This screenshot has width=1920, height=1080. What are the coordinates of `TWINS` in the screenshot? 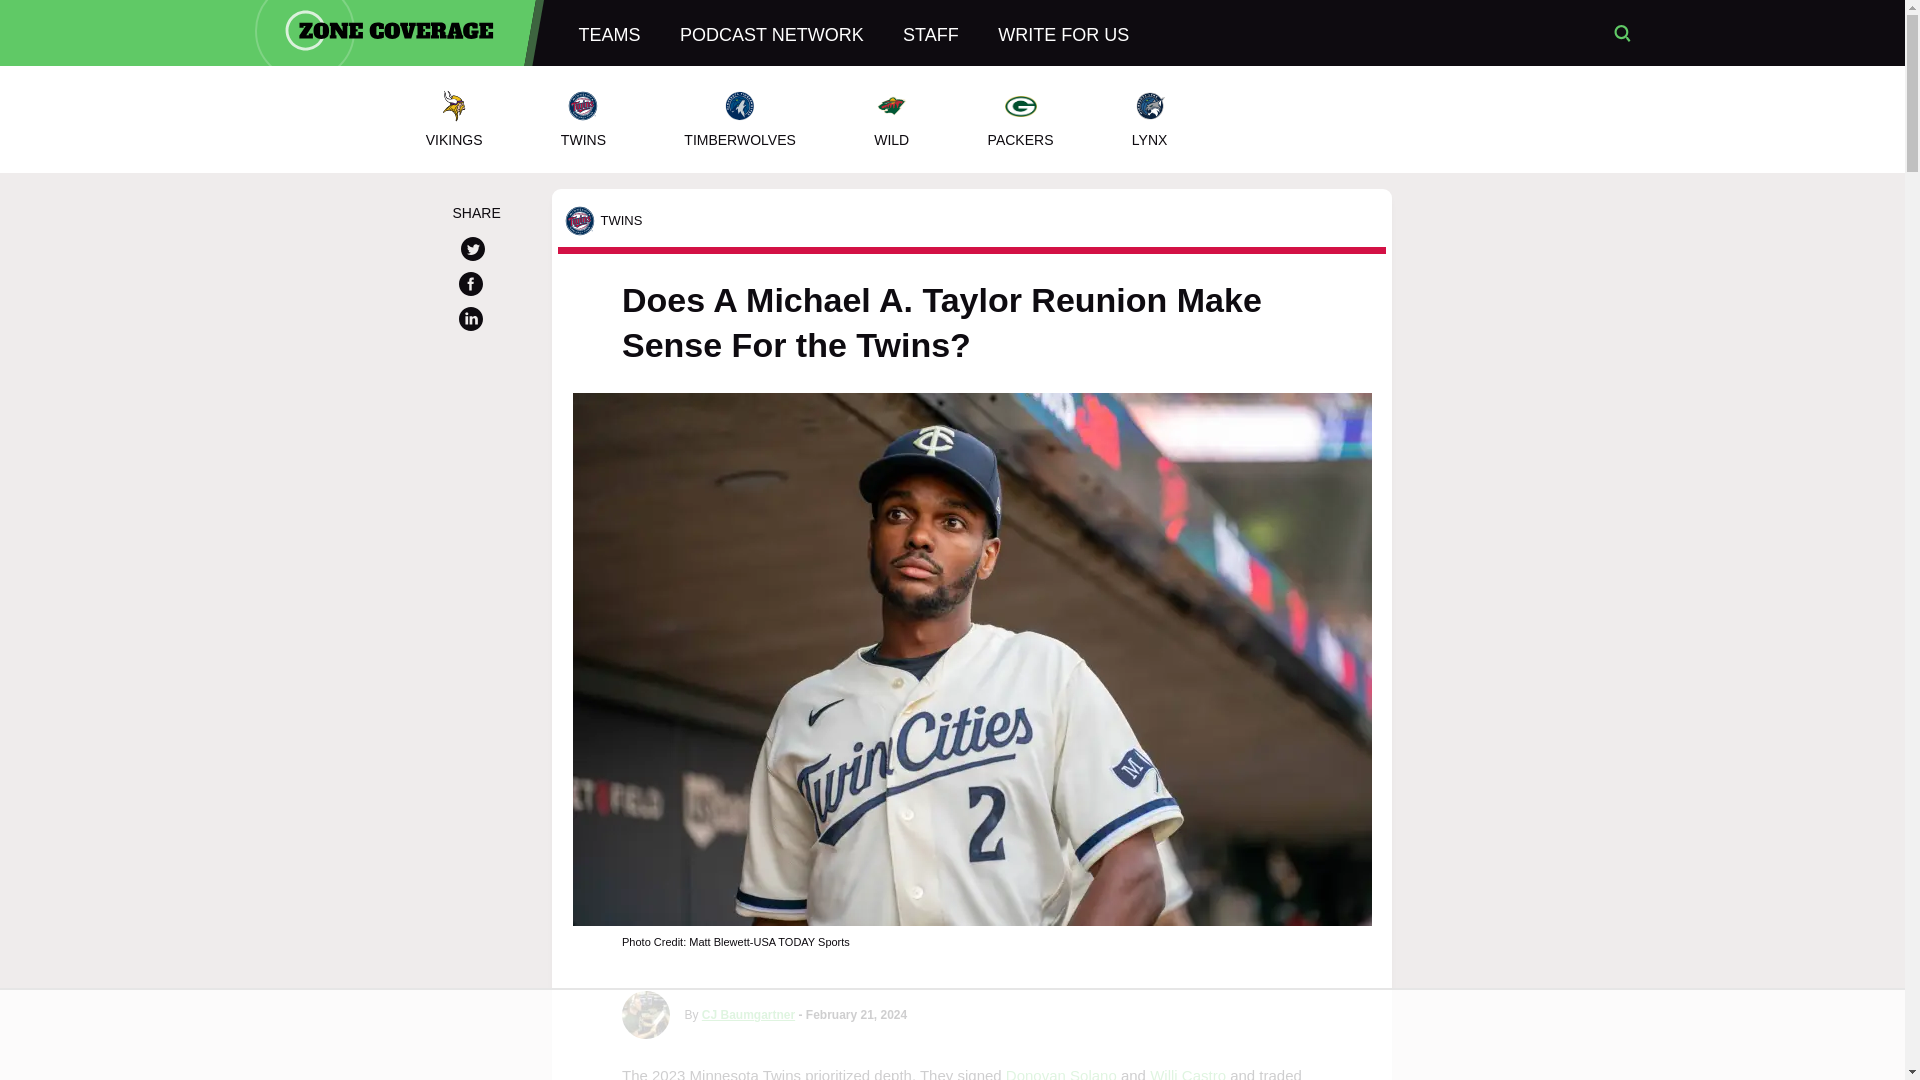 It's located at (584, 119).